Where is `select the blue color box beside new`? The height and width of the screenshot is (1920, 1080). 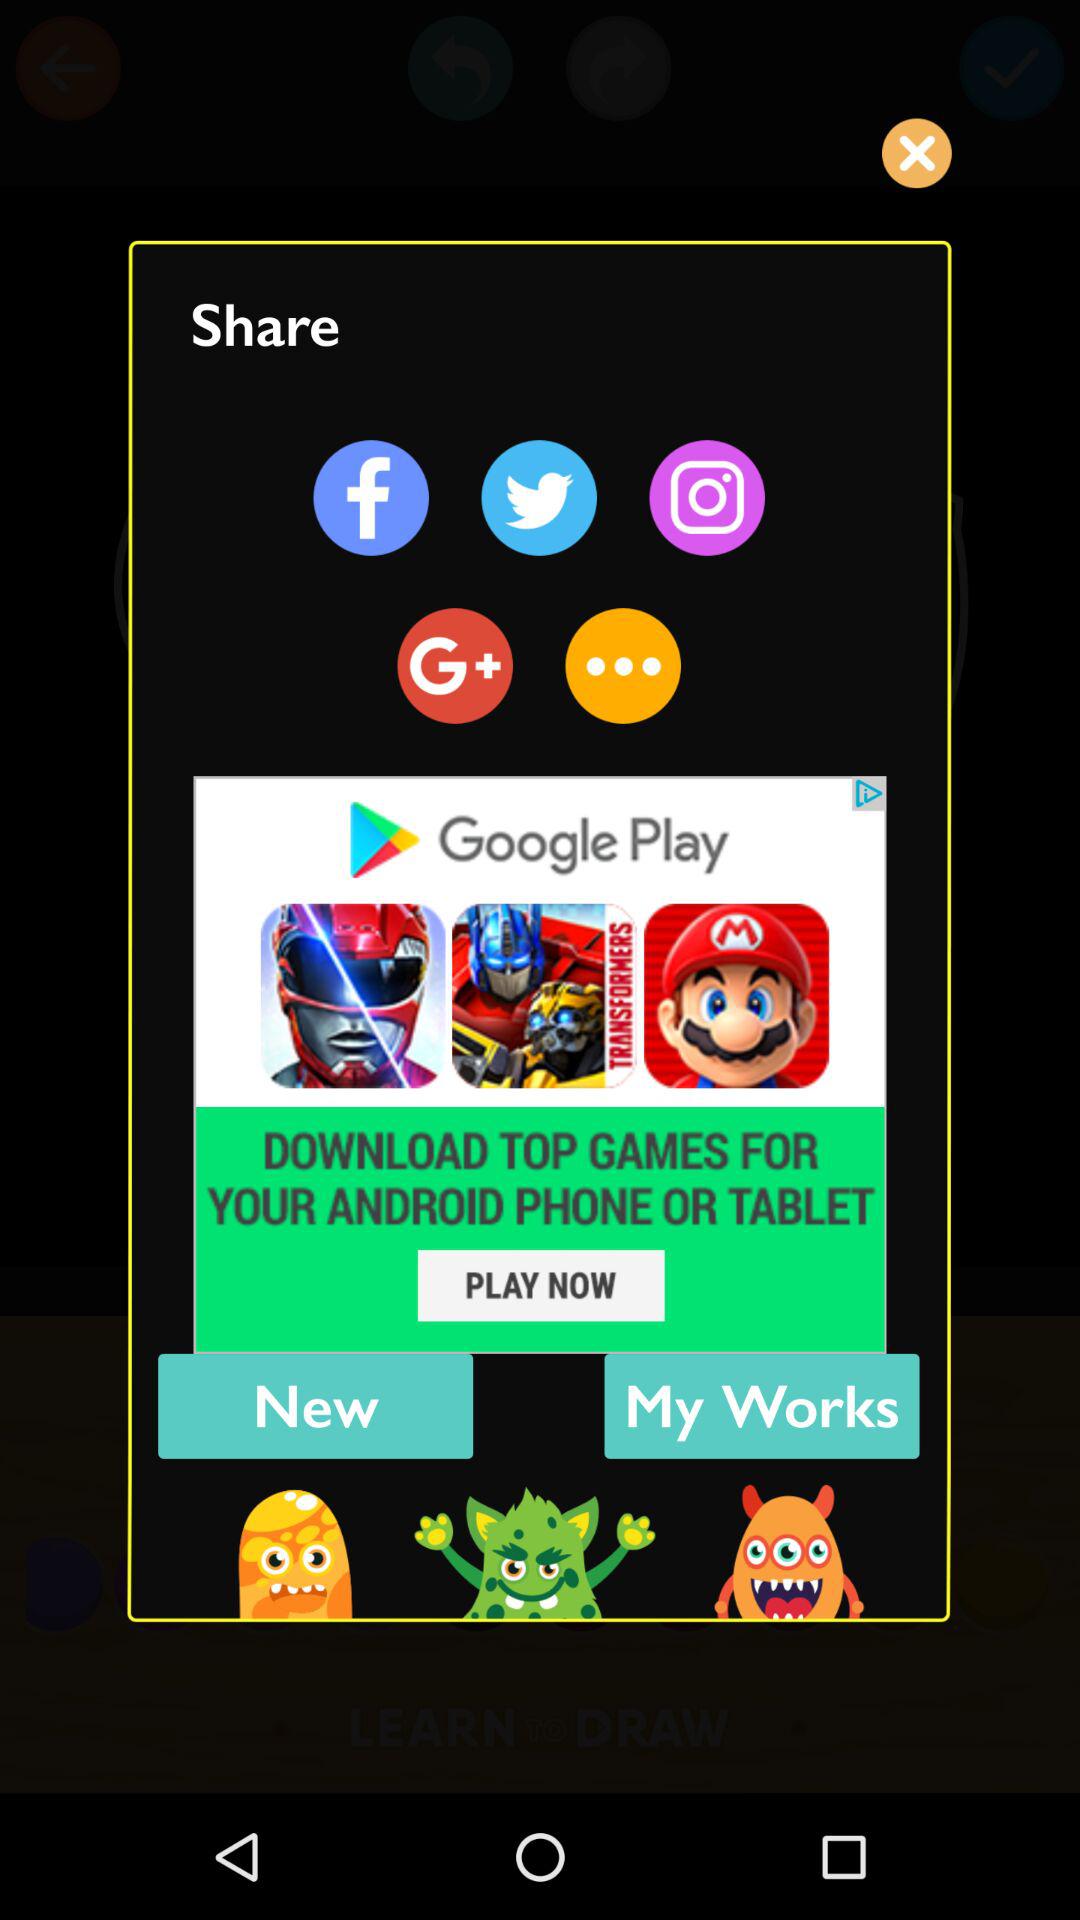 select the blue color box beside new is located at coordinates (762, 1406).